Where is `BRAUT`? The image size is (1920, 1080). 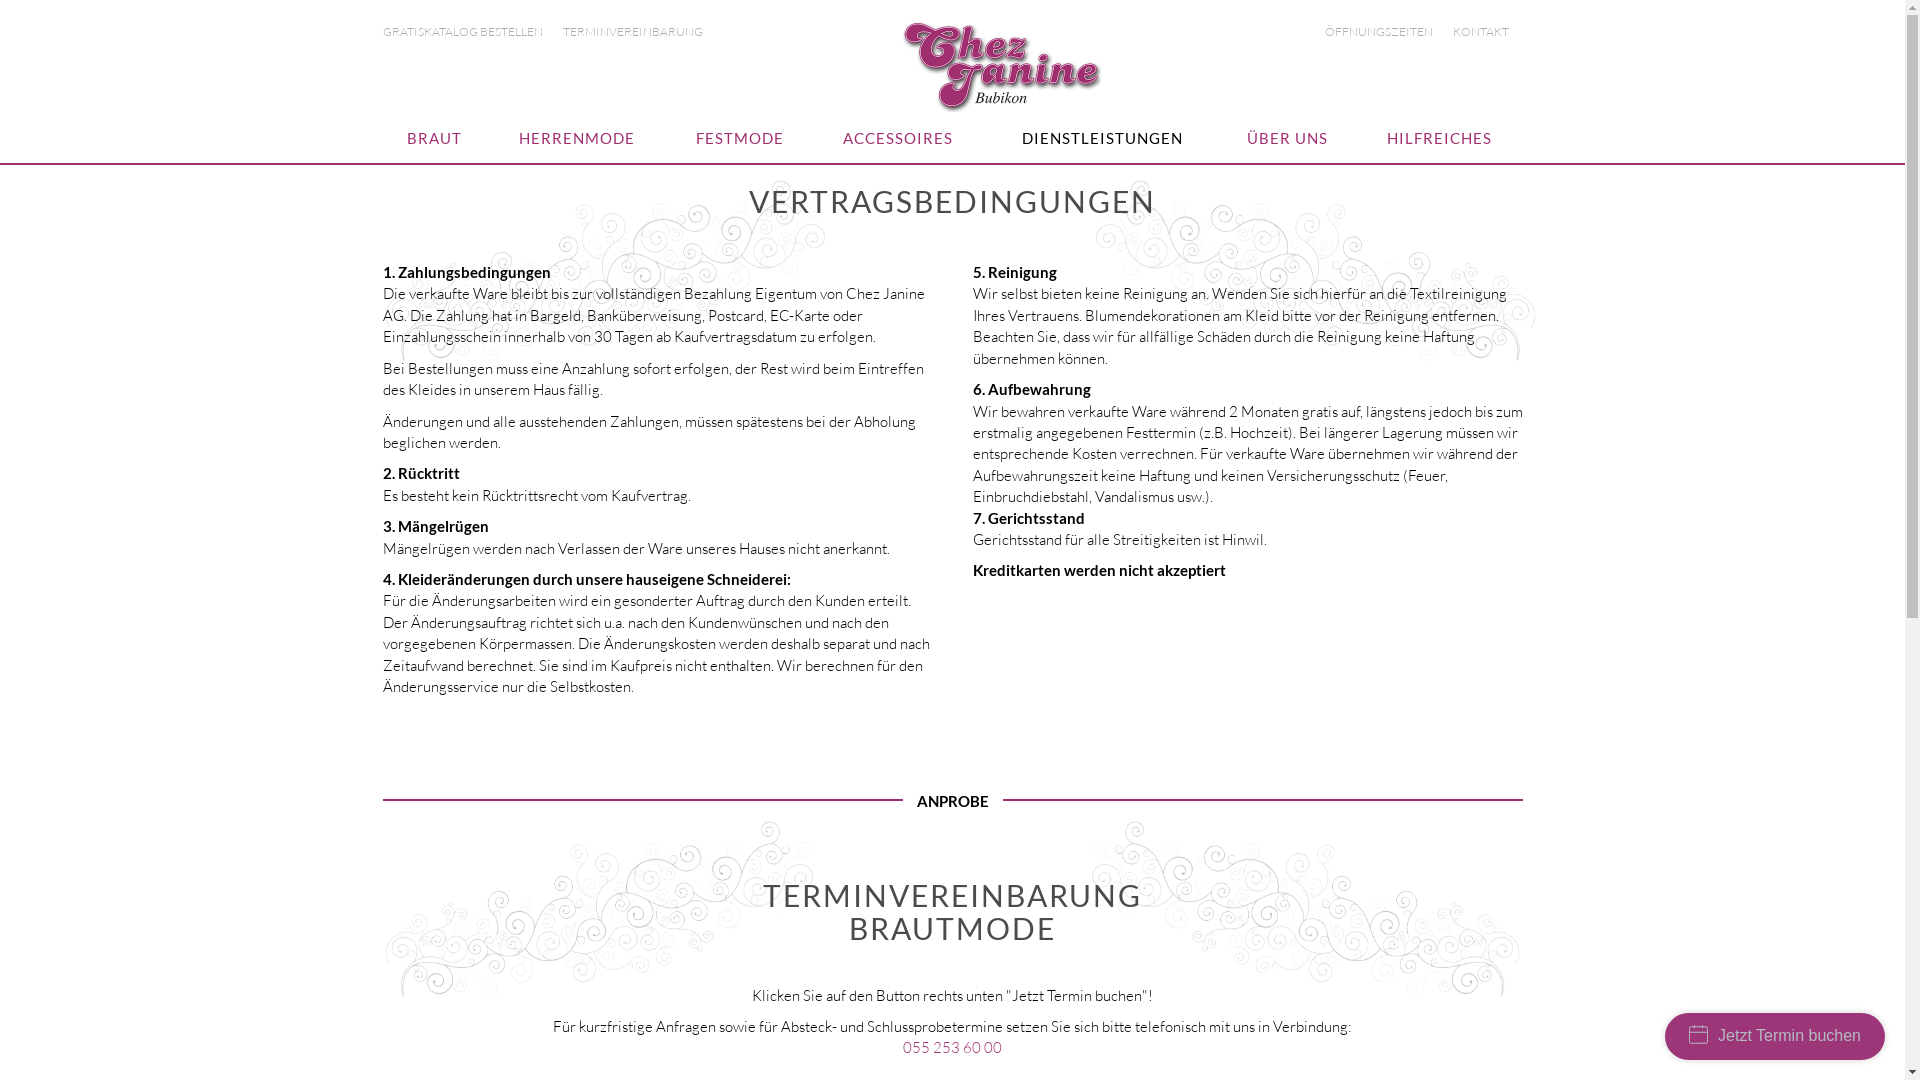 BRAUT is located at coordinates (434, 138).